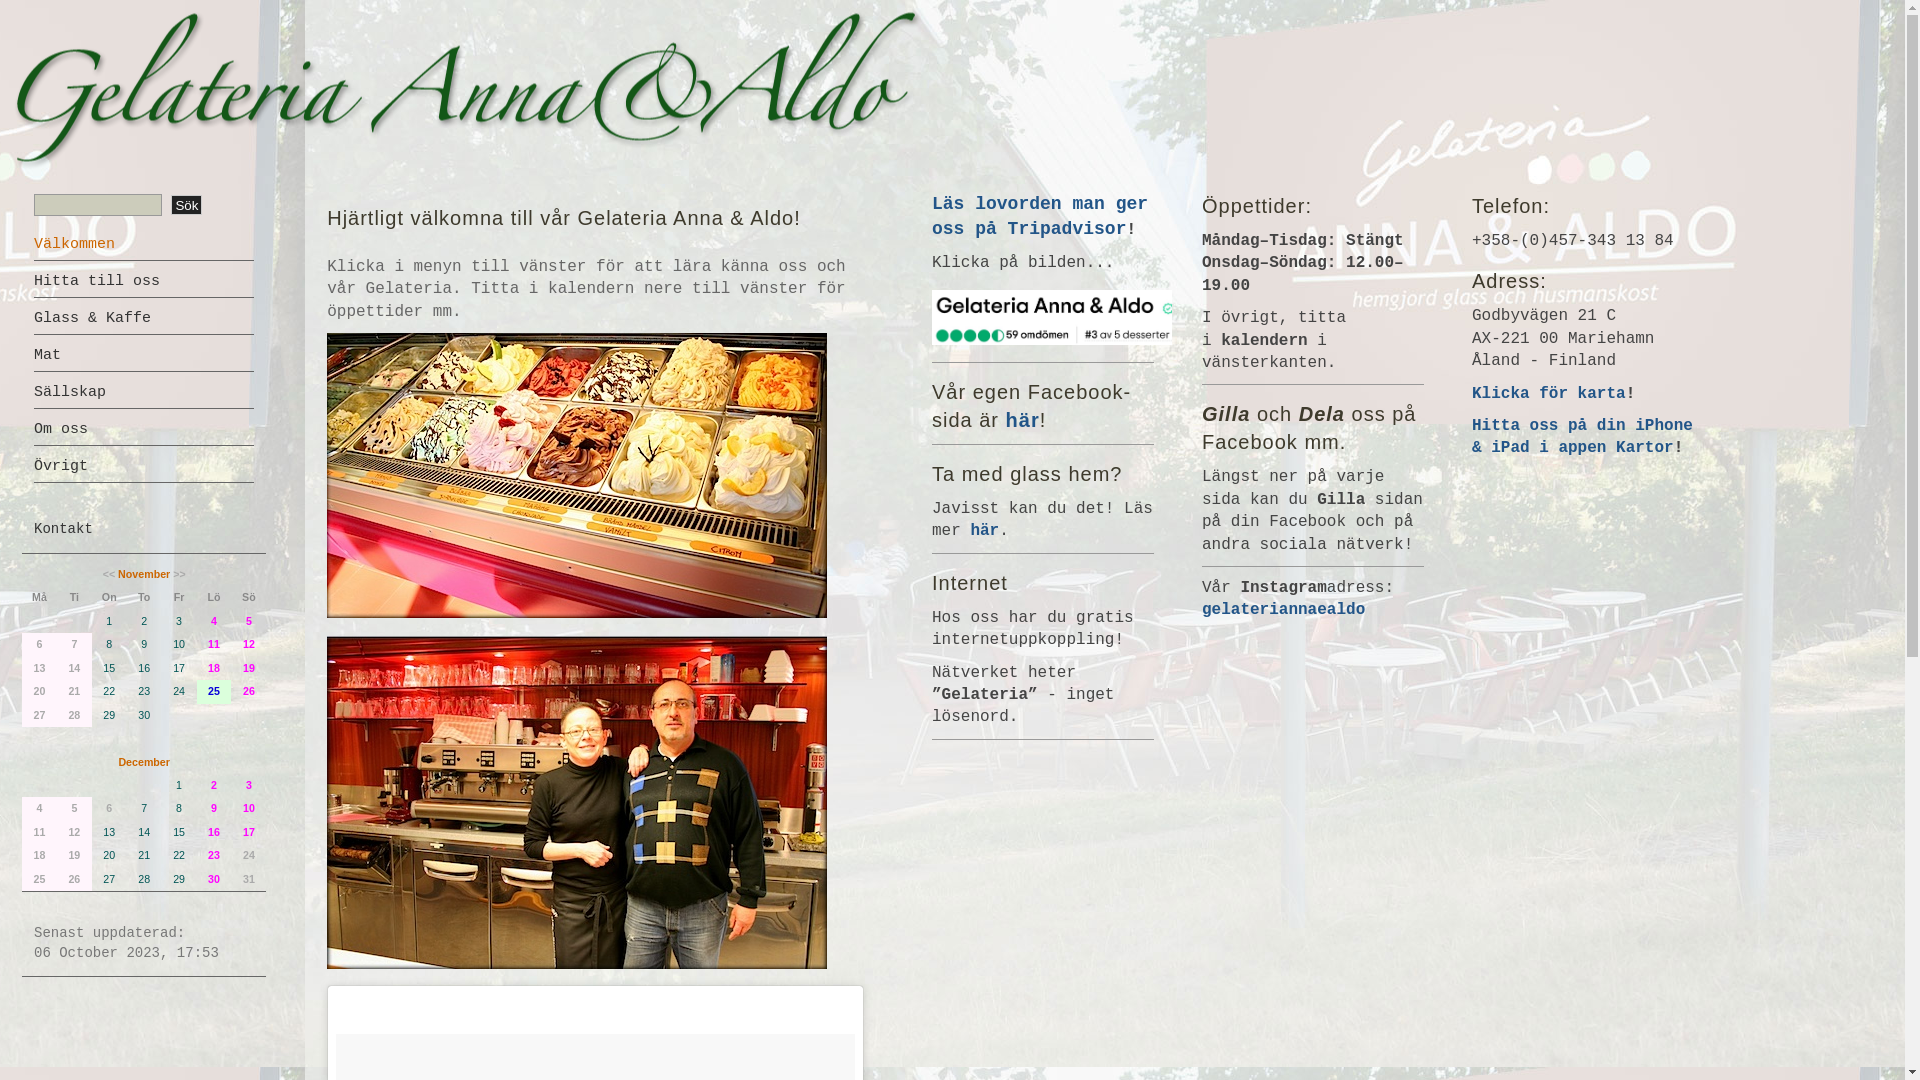  I want to click on 26, so click(74, 880).